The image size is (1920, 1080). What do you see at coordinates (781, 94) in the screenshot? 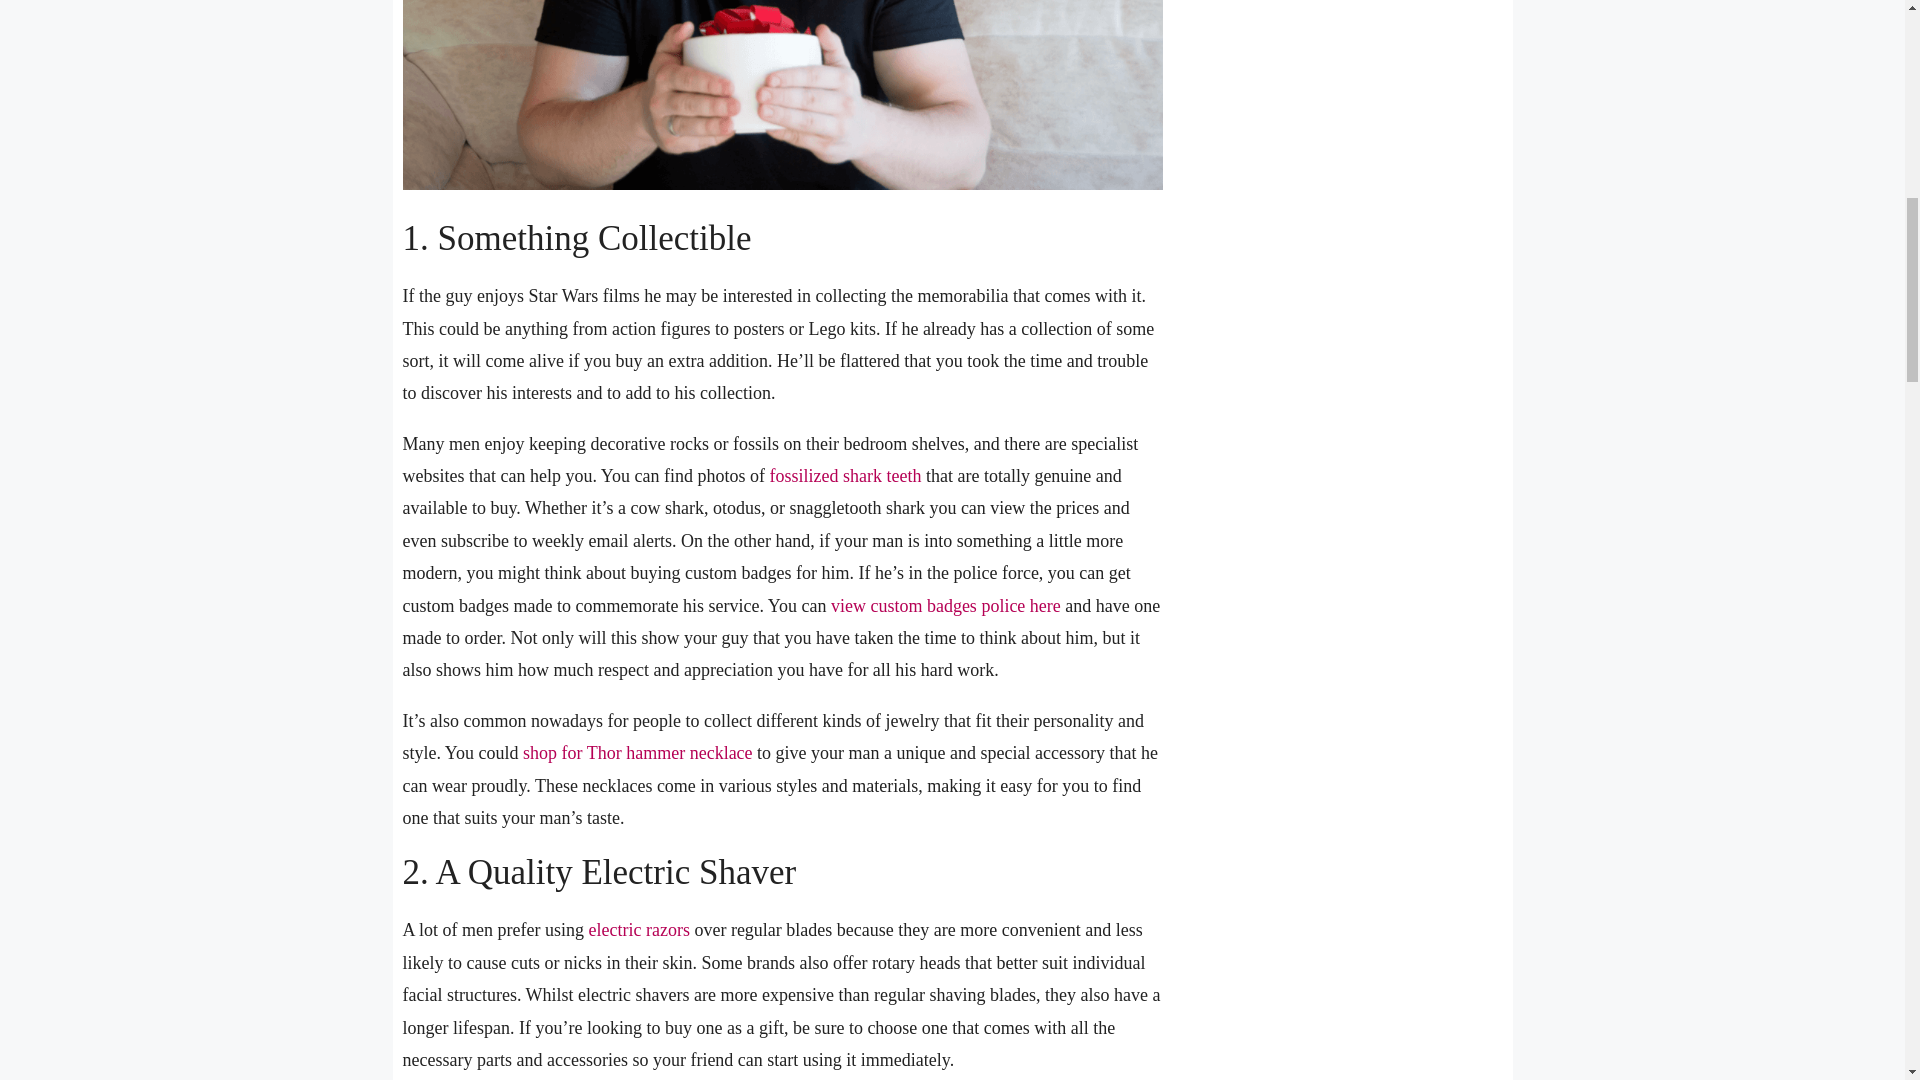
I see `gift-1024x720` at bounding box center [781, 94].